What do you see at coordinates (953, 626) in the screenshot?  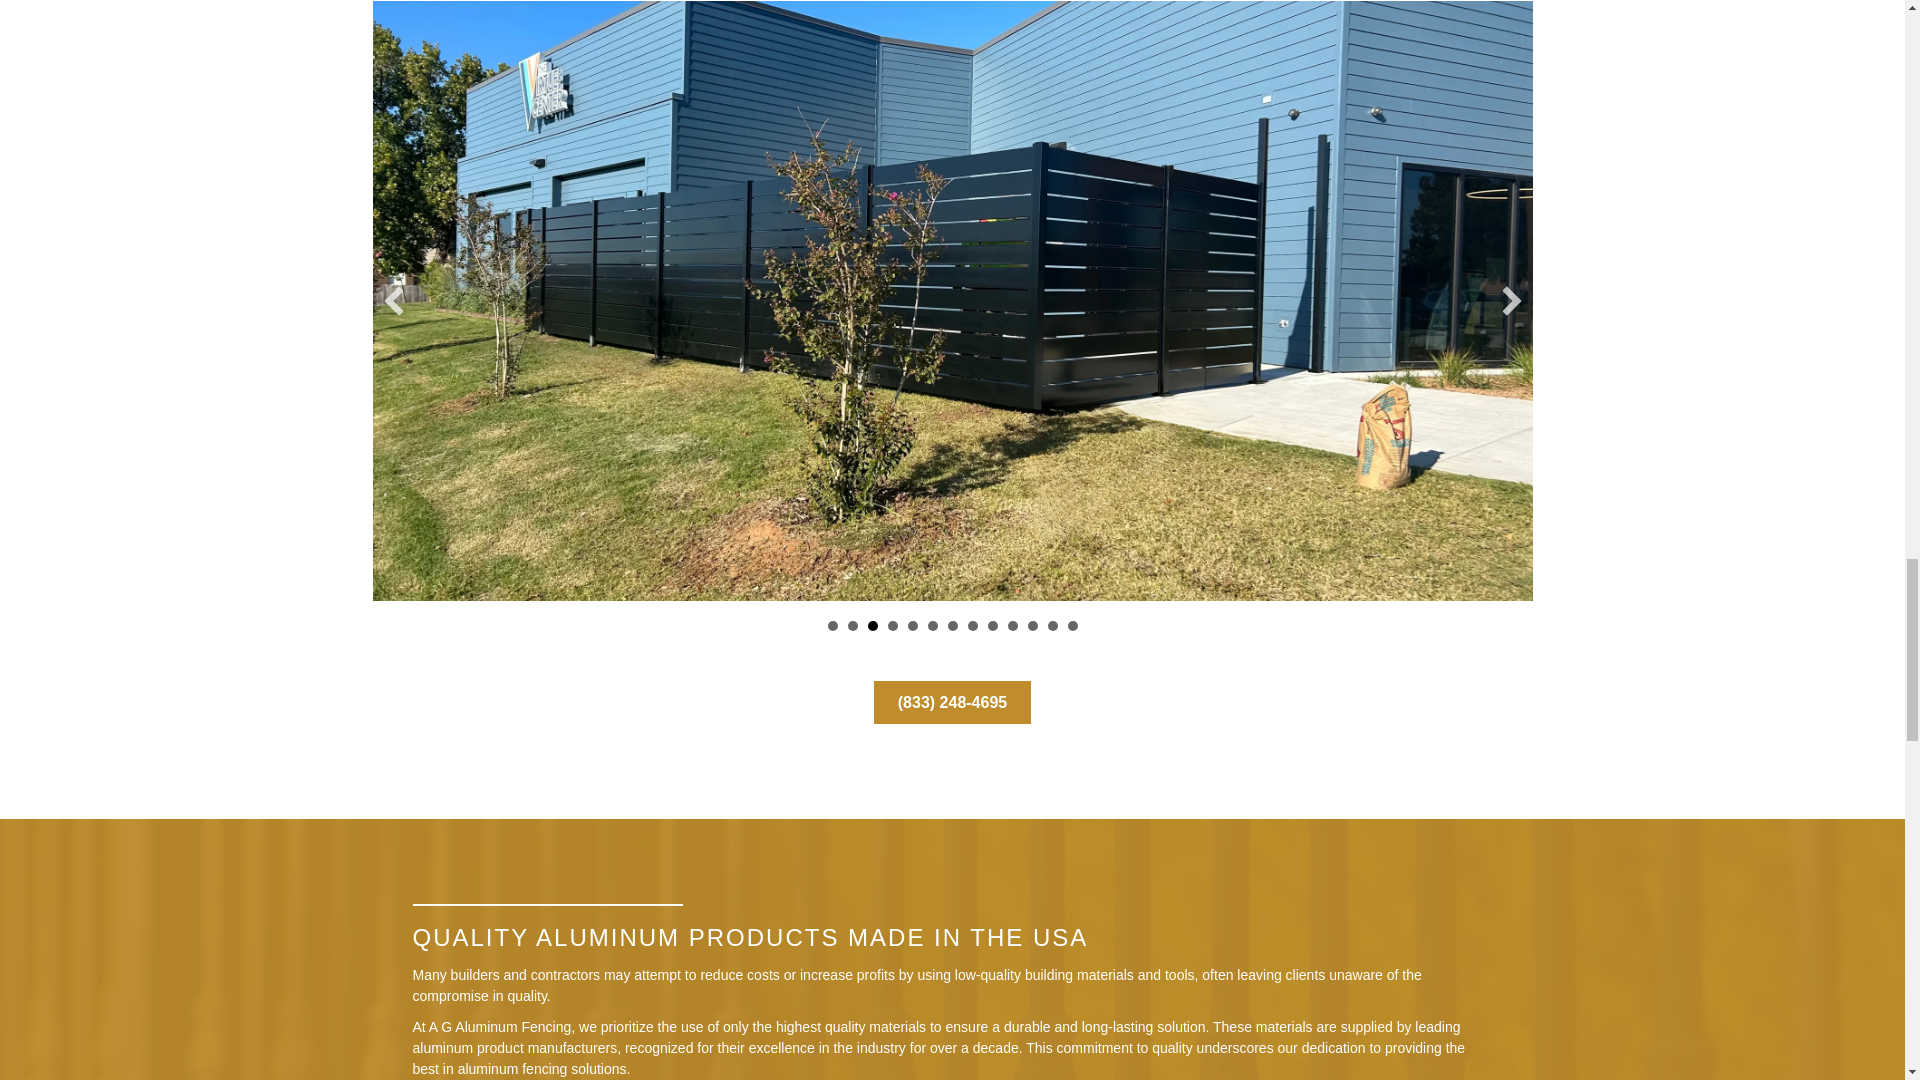 I see `7` at bounding box center [953, 626].